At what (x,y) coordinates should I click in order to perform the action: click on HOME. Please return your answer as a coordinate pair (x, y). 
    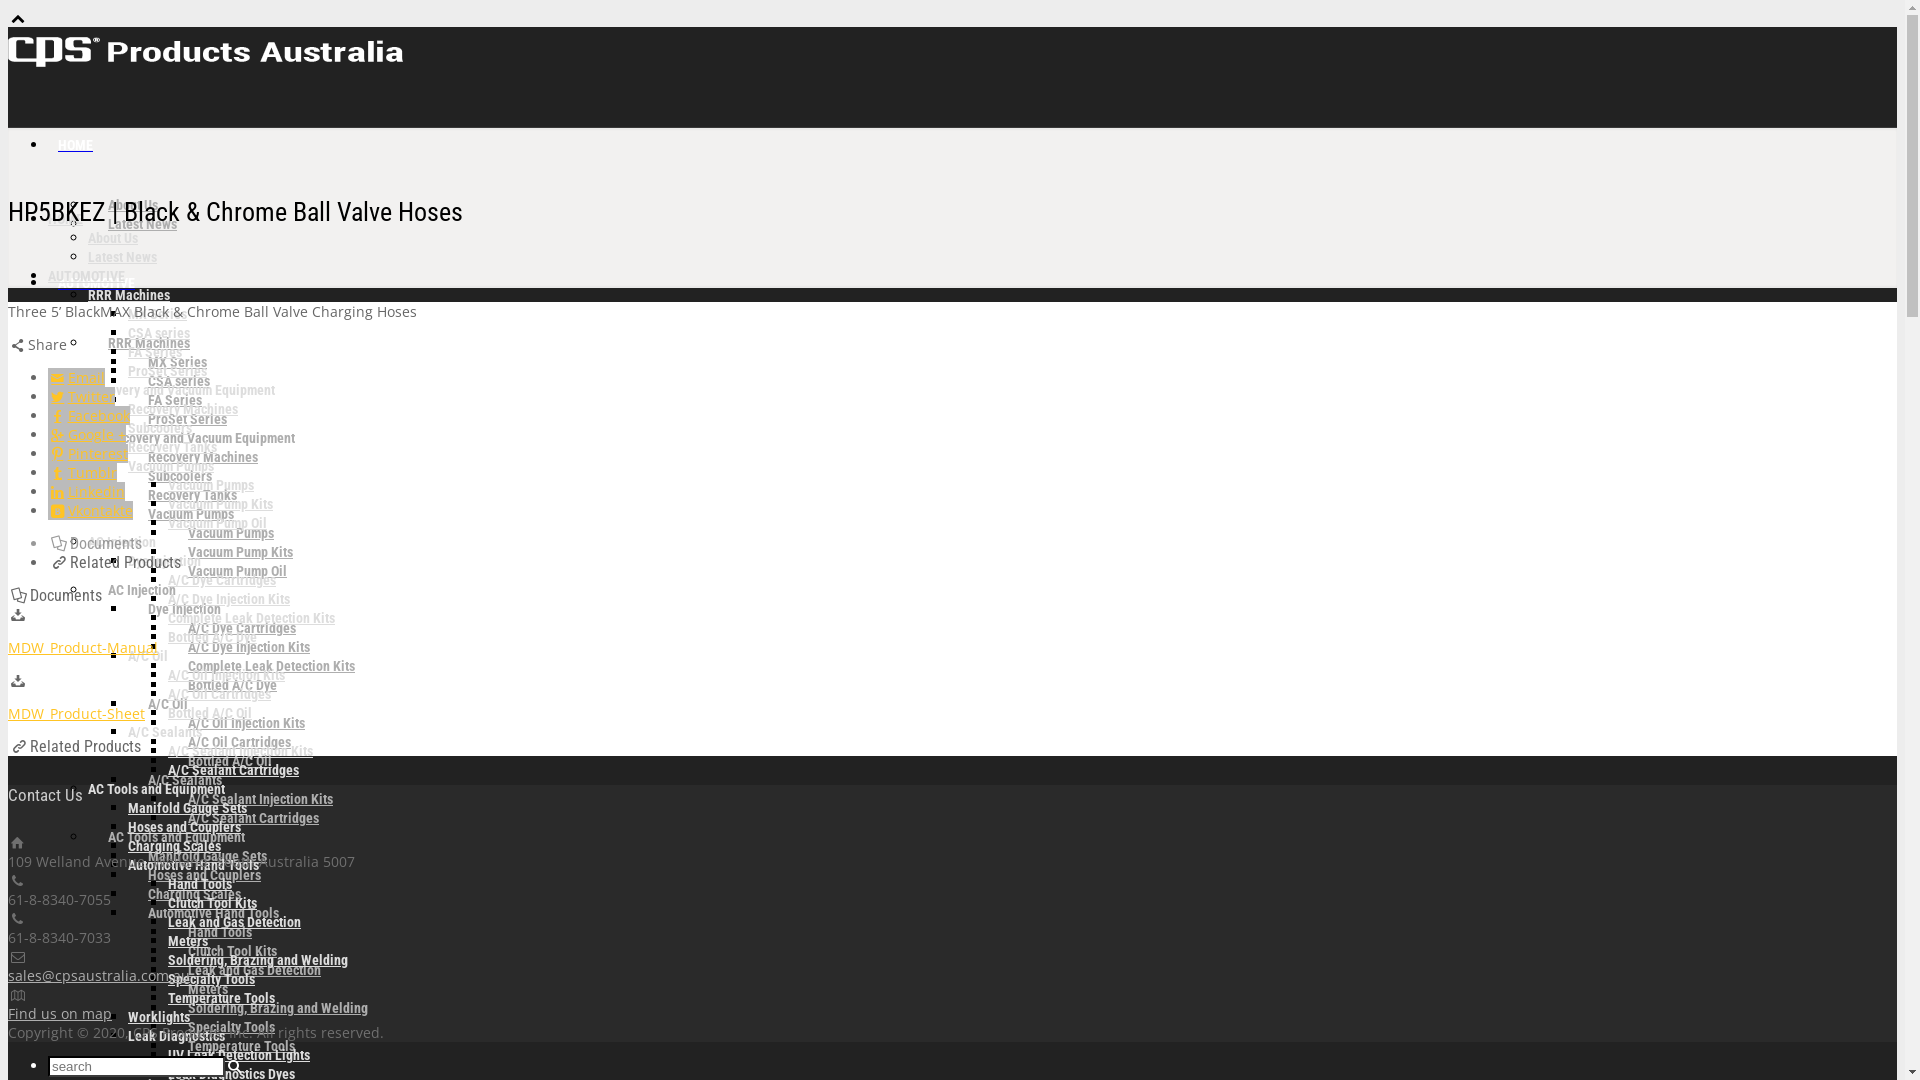
    Looking at the image, I should click on (66, 219).